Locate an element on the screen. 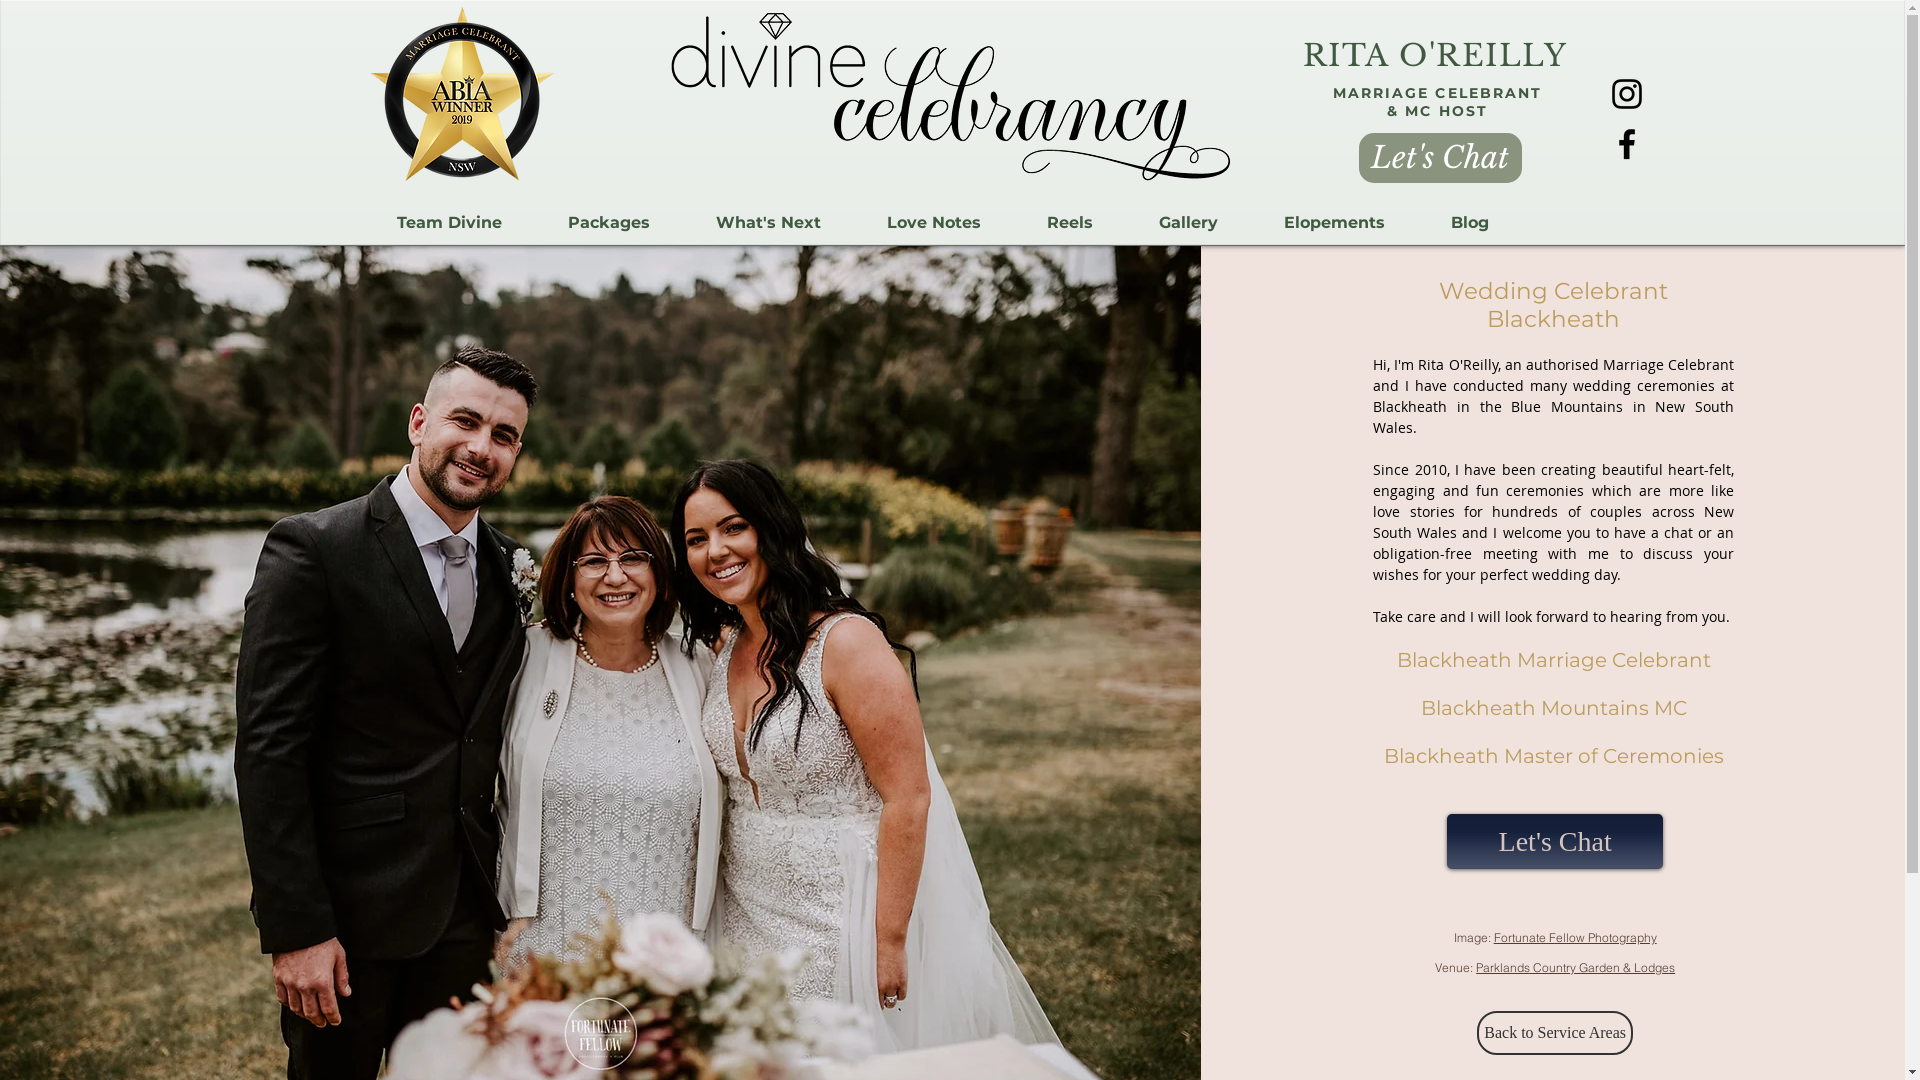 The width and height of the screenshot is (1920, 1080). MARRIAGE CELEBRANT
& MC HOST is located at coordinates (1438, 102).